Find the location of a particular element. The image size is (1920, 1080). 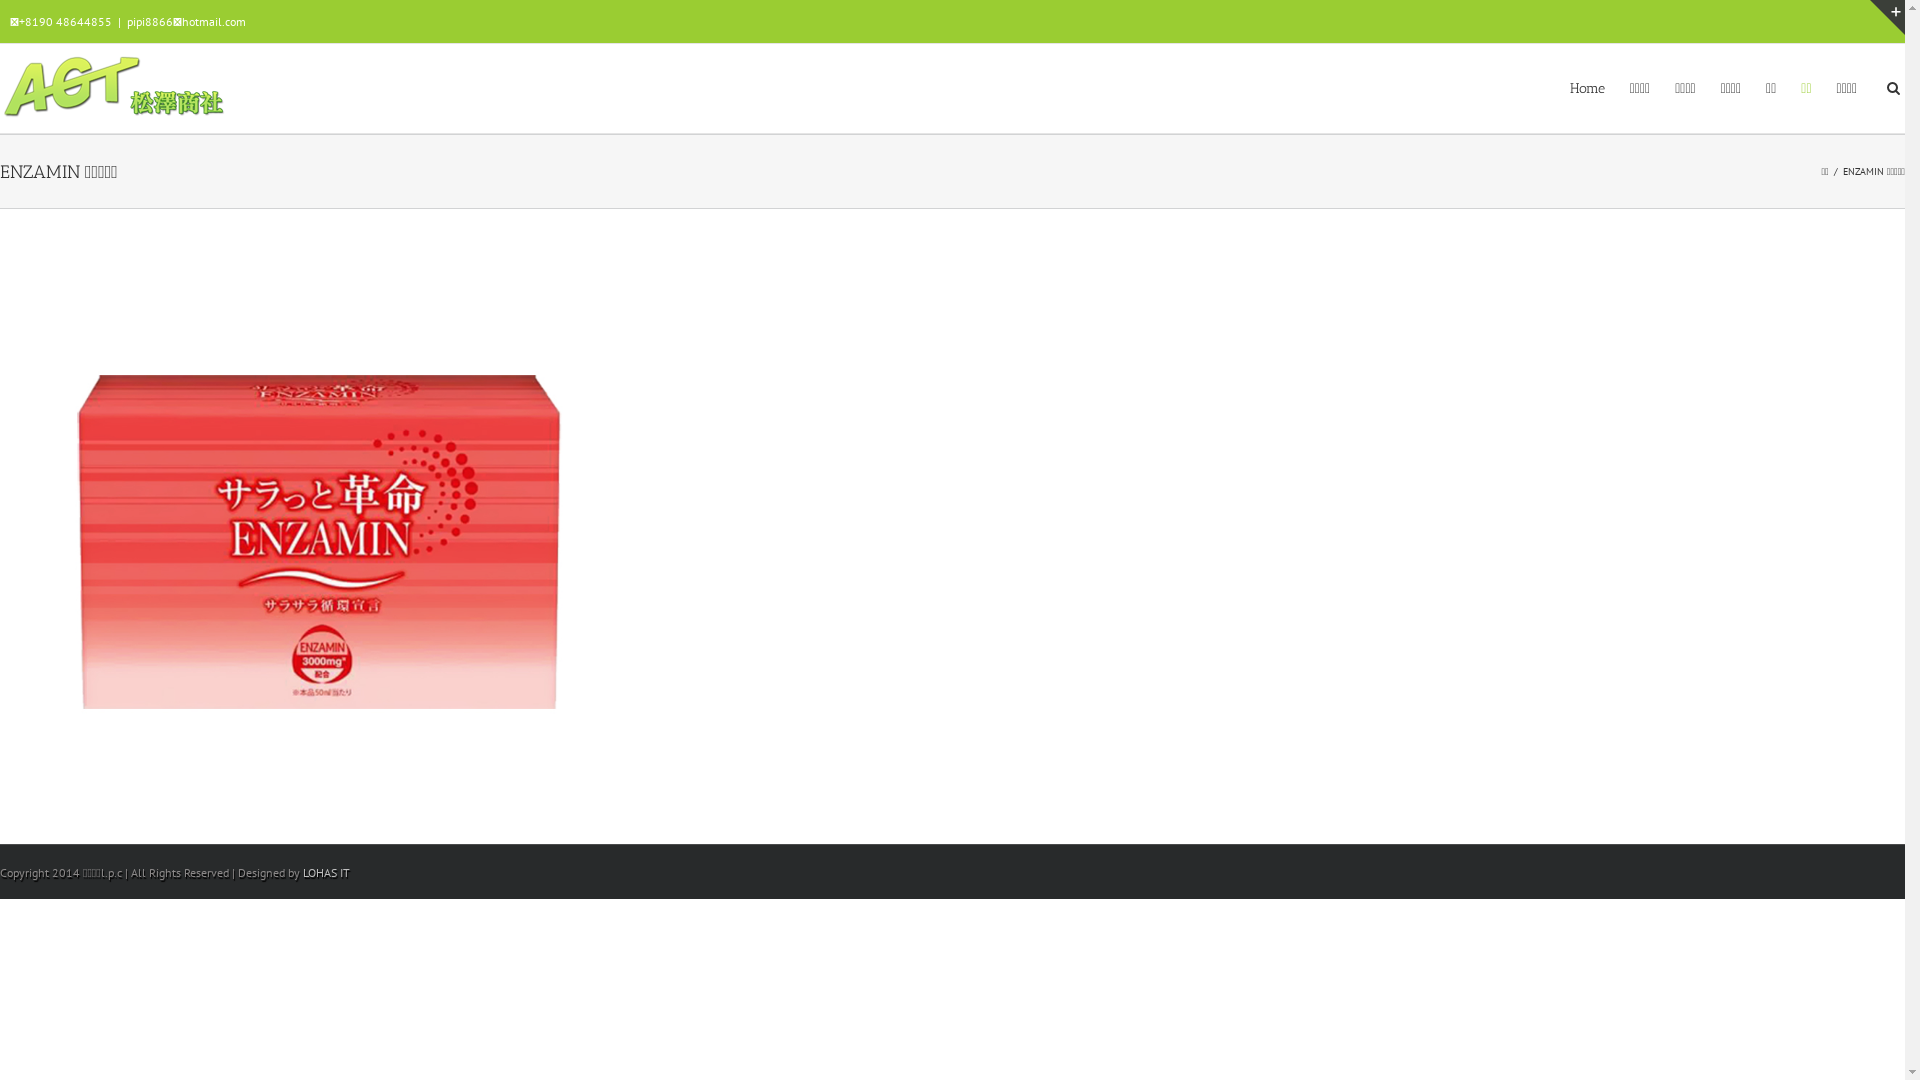

Home is located at coordinates (1588, 87).